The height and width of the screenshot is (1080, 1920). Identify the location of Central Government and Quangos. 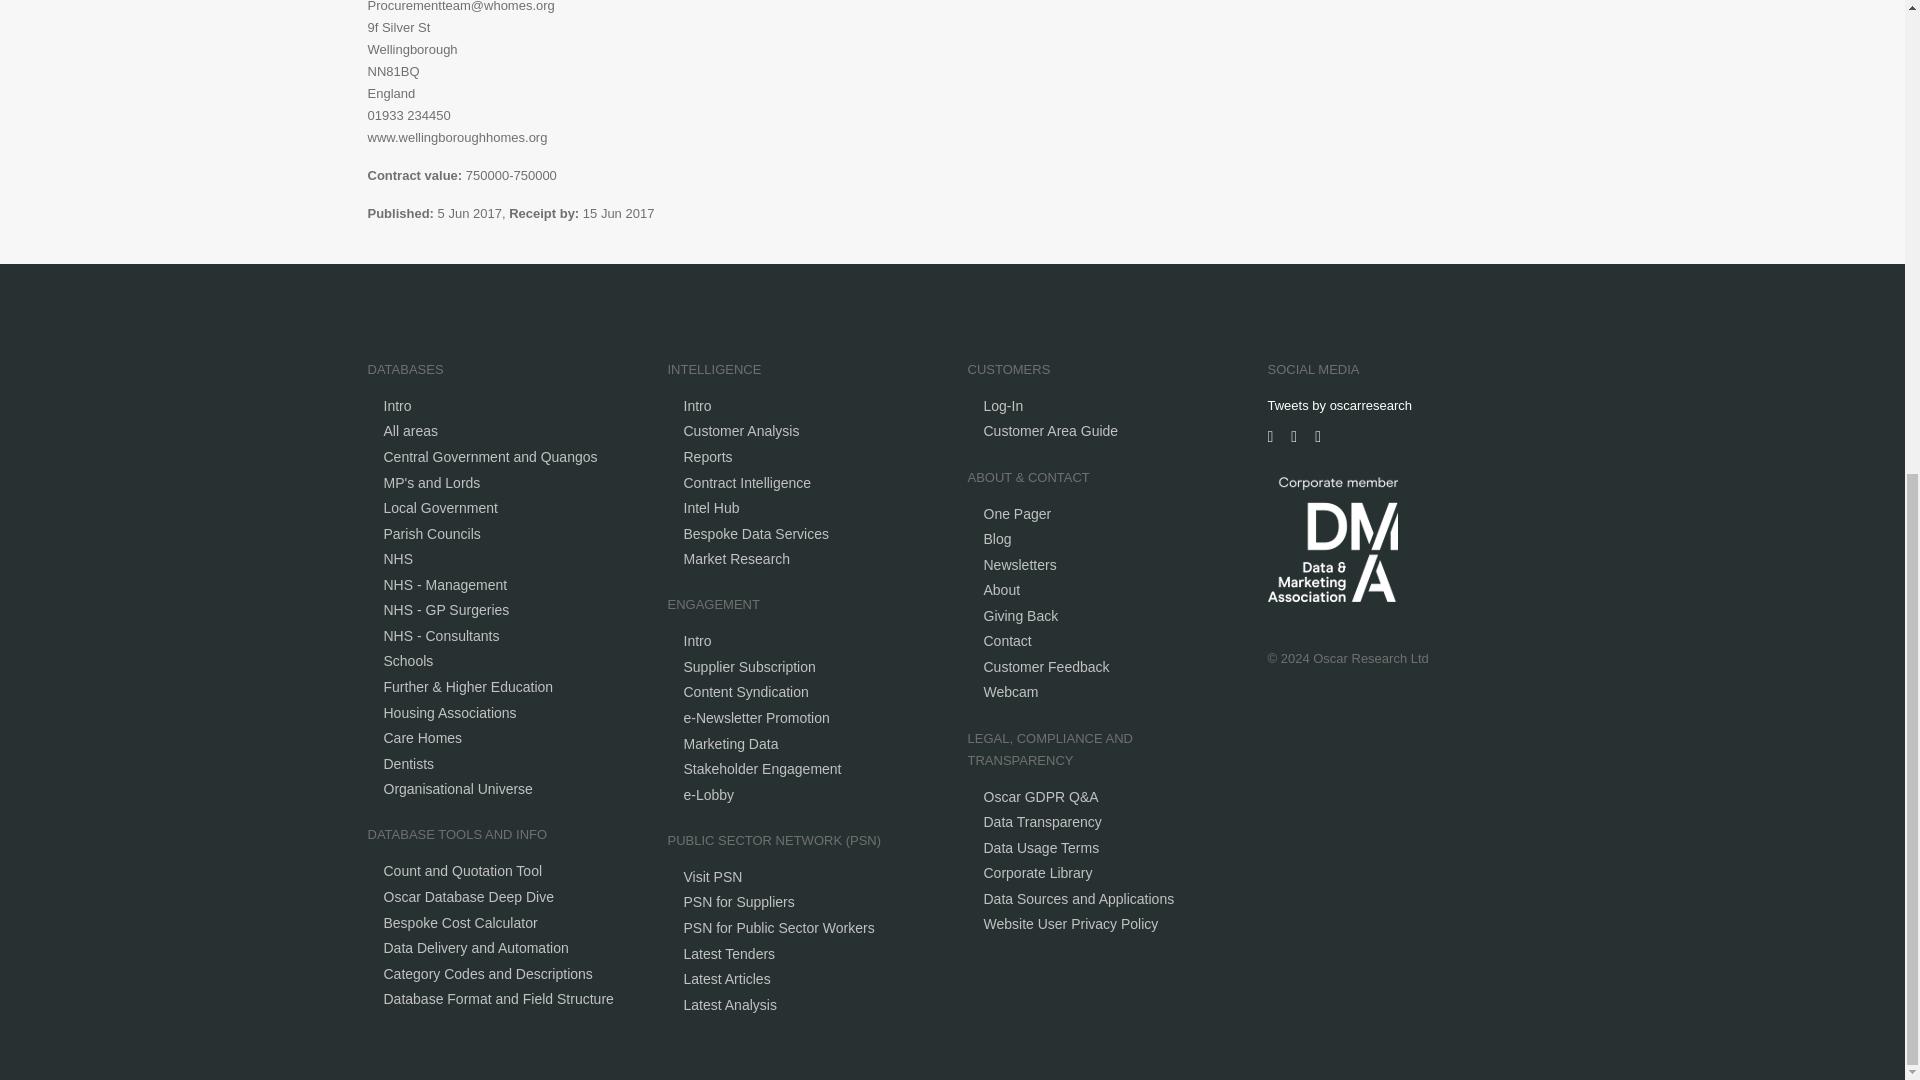
(490, 457).